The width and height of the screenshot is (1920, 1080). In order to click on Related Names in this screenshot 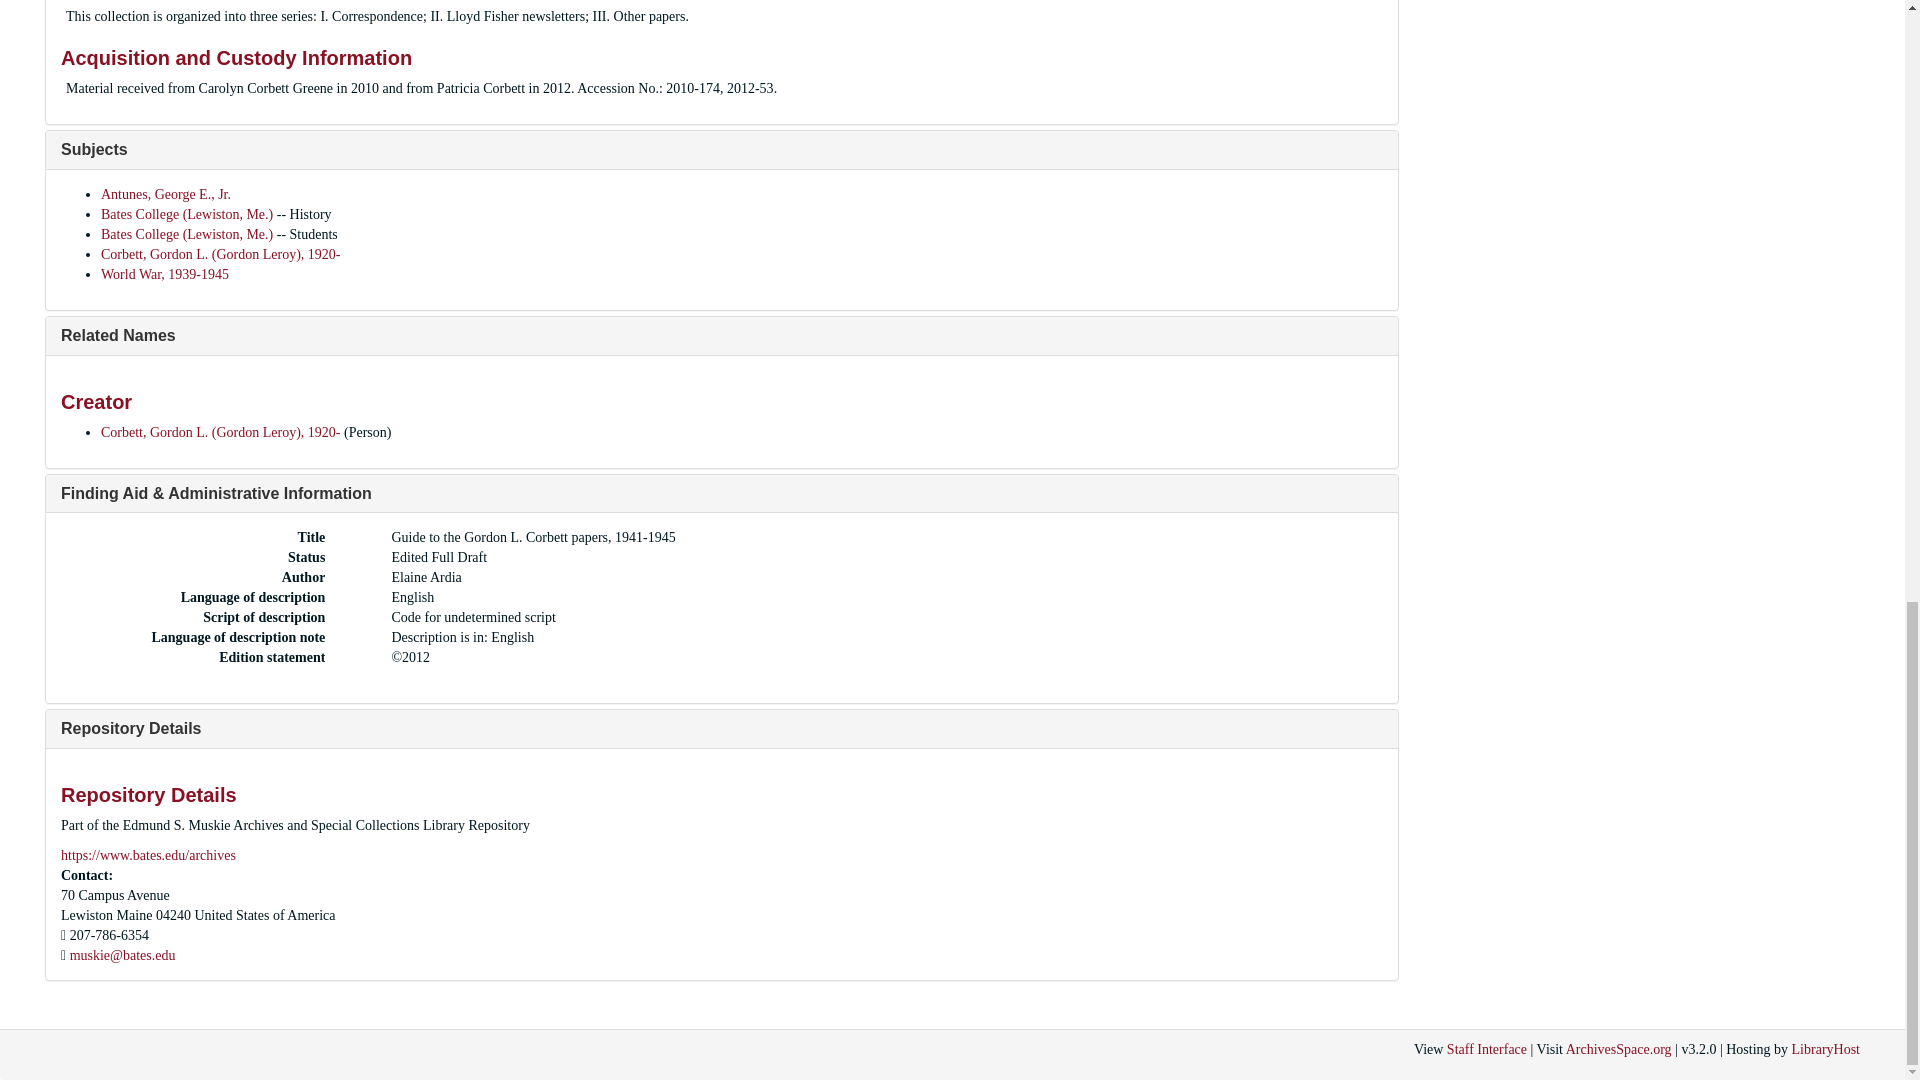, I will do `click(118, 336)`.